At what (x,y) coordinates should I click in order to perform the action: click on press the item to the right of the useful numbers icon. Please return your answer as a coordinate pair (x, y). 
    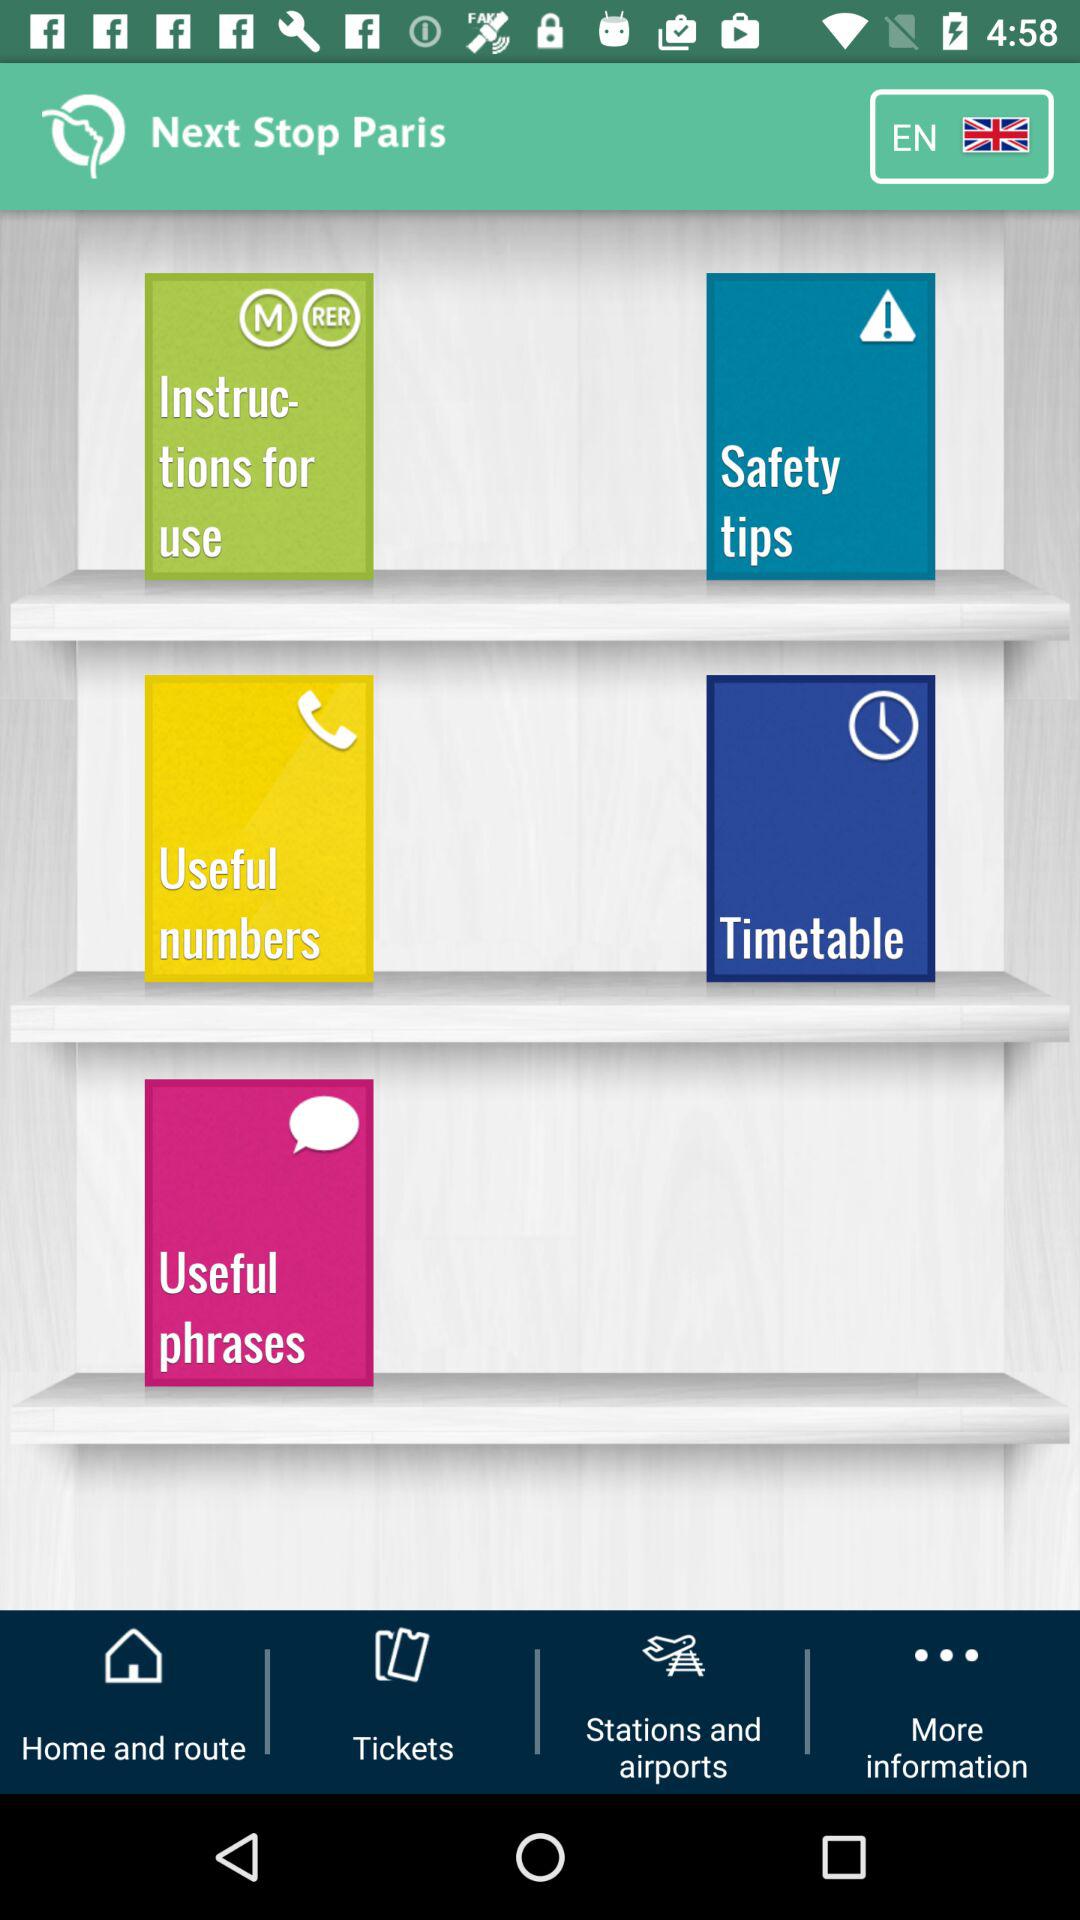
    Looking at the image, I should click on (820, 838).